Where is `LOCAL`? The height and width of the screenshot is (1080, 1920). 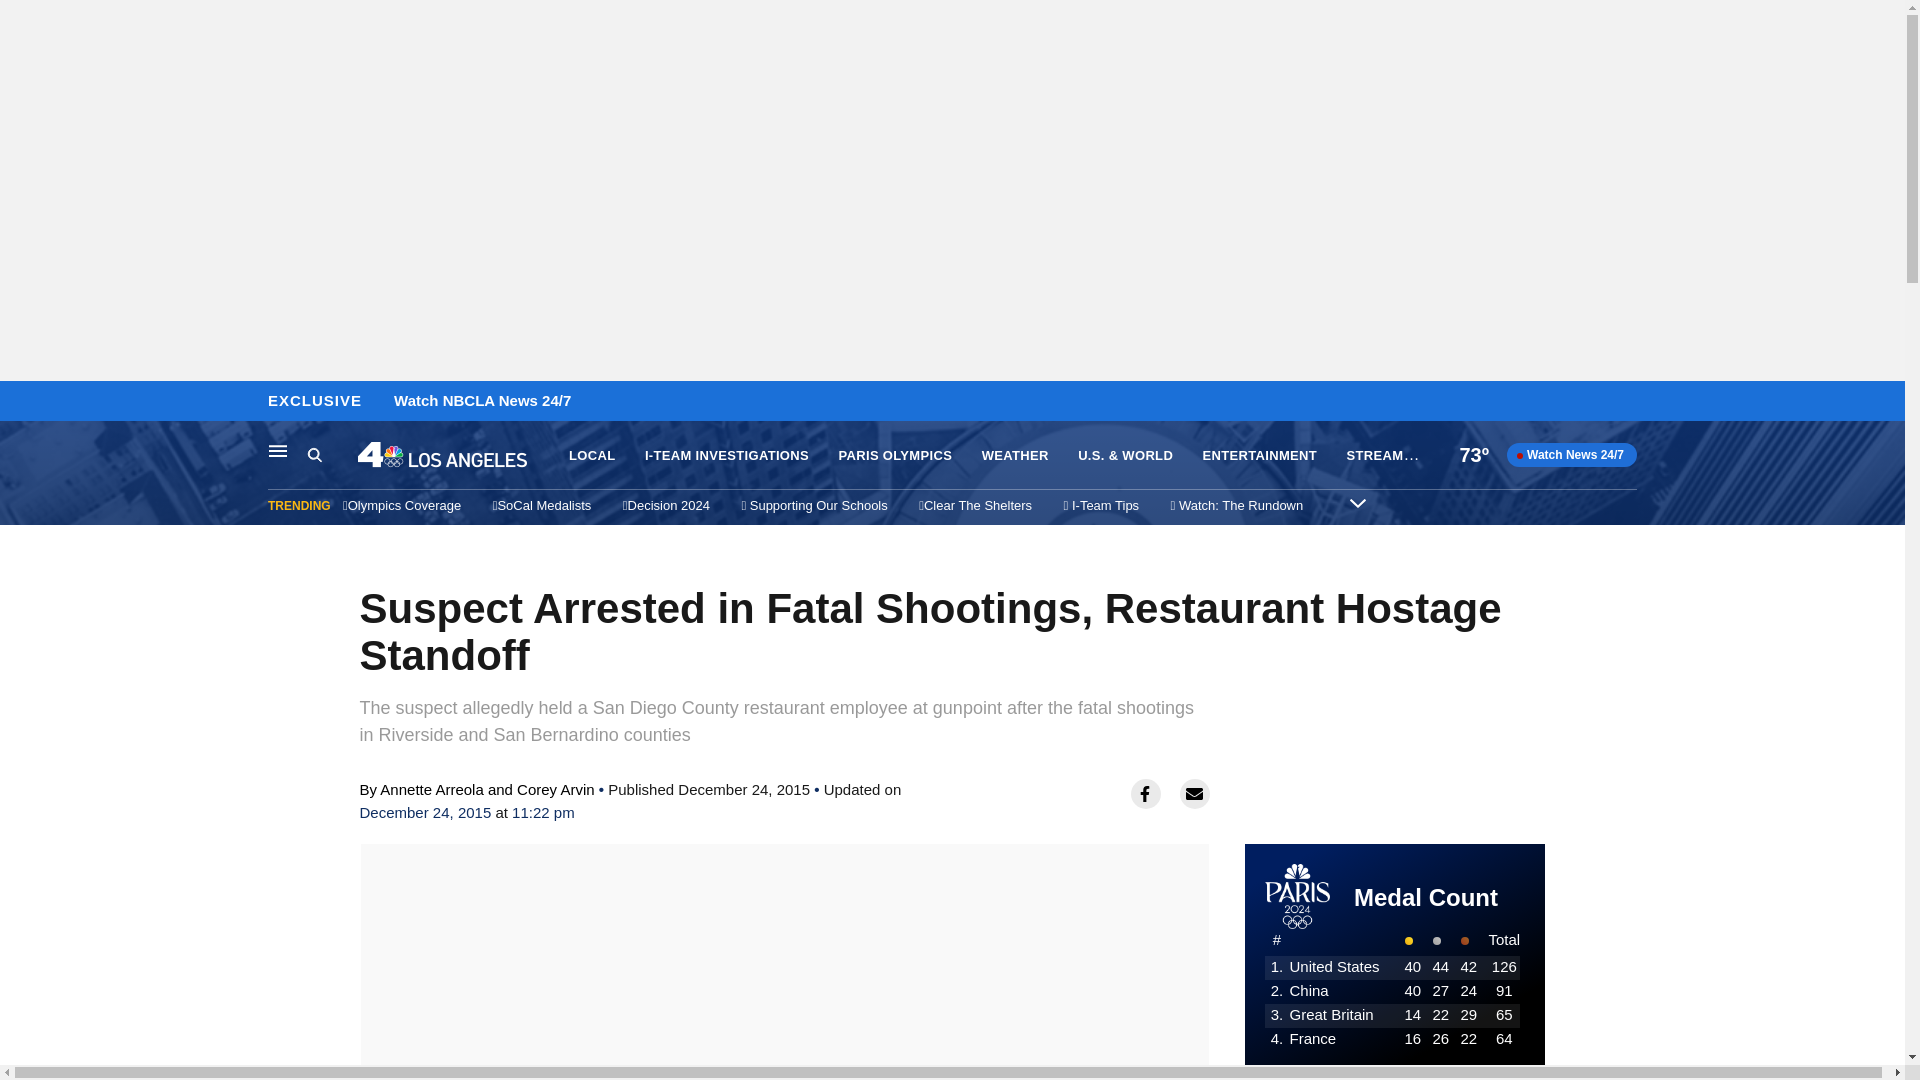
LOCAL is located at coordinates (591, 456).